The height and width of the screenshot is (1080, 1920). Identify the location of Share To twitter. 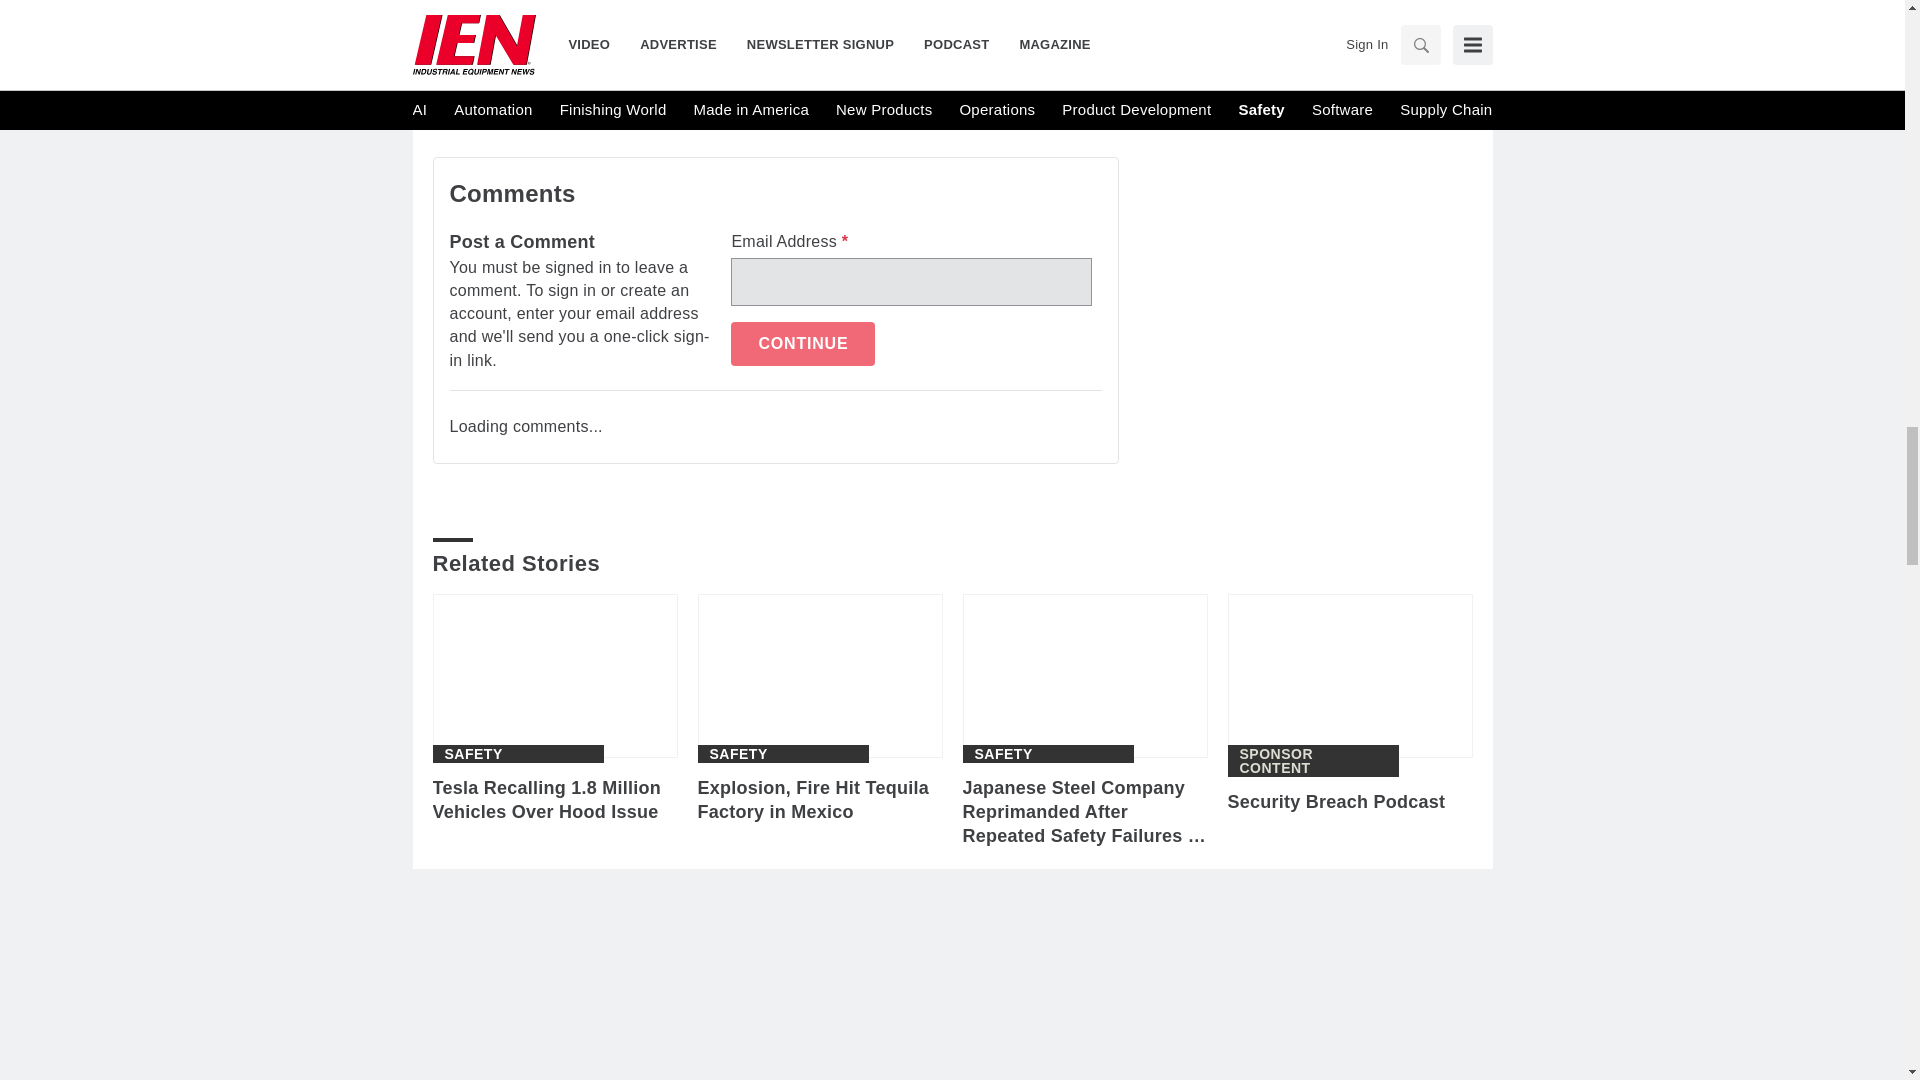
(607, 72).